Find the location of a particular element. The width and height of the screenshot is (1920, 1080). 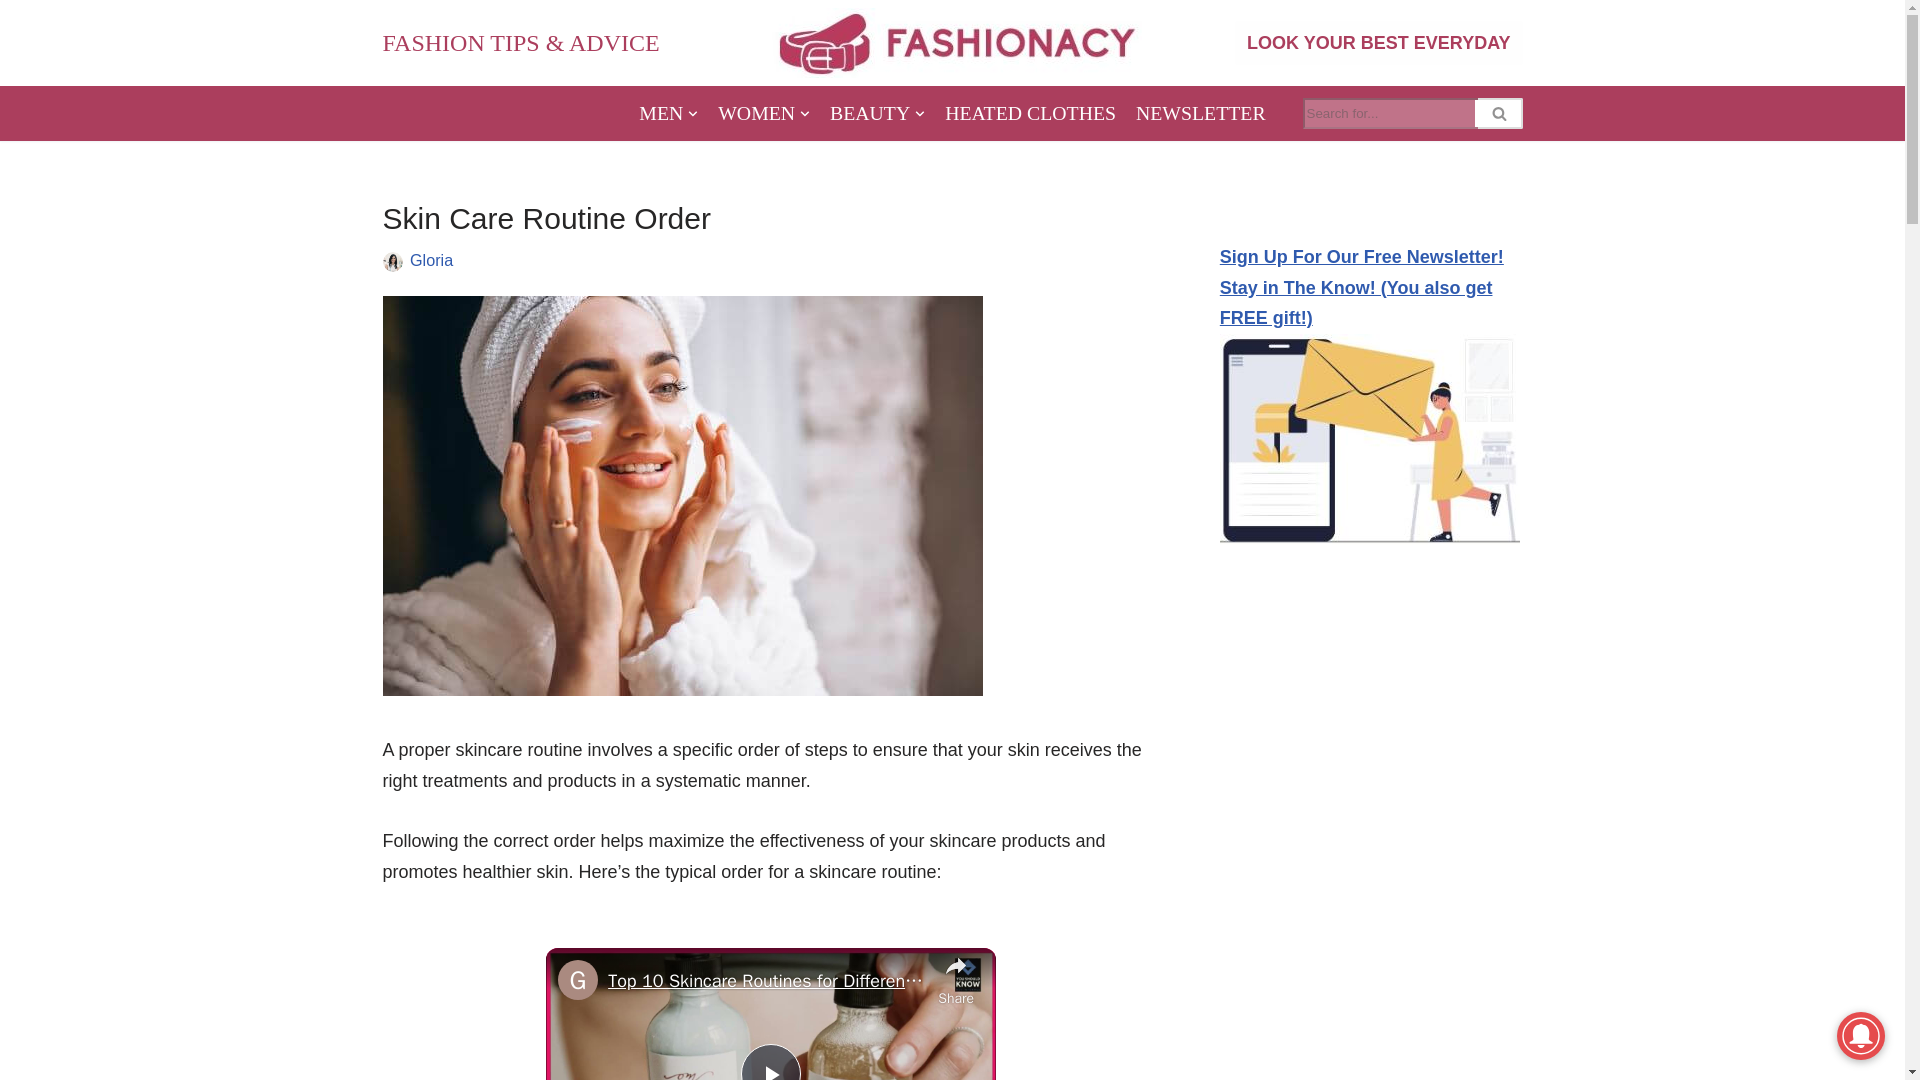

BEAUTY is located at coordinates (877, 114).